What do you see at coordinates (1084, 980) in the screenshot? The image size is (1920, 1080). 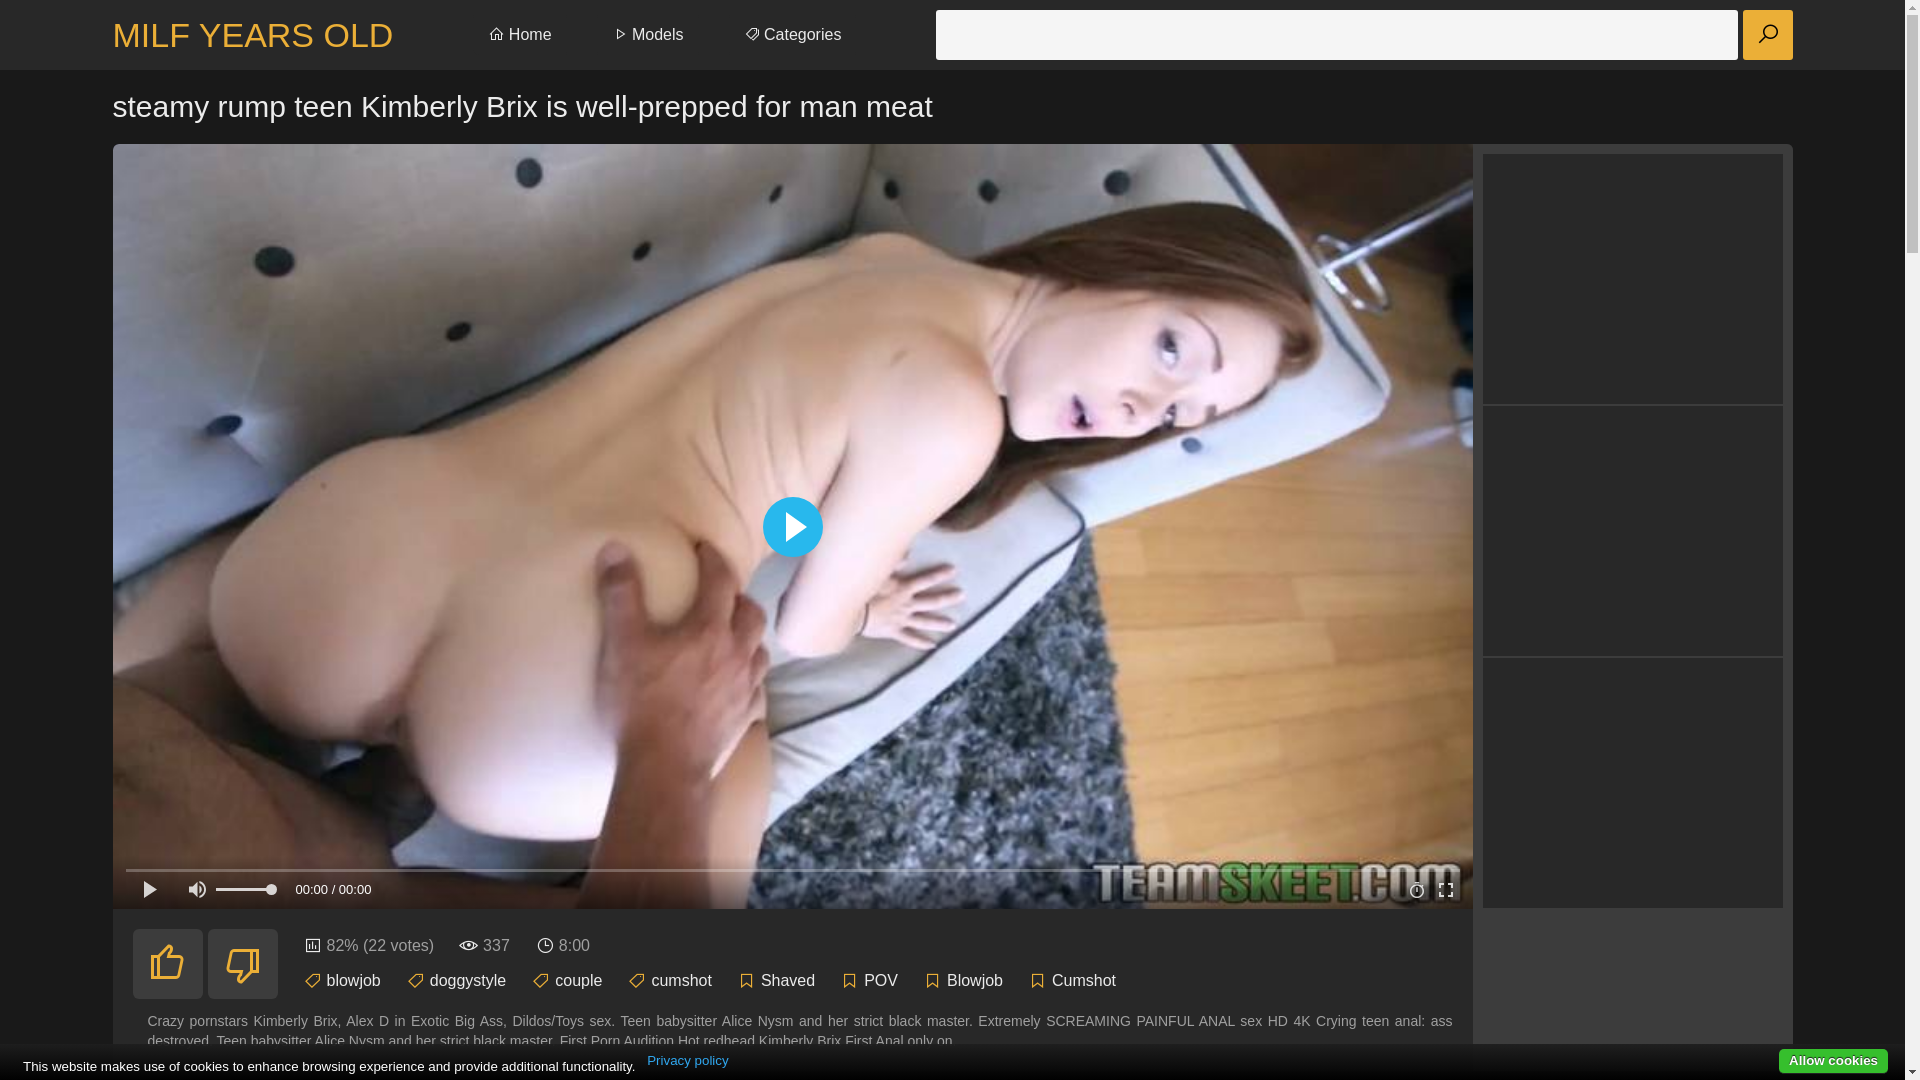 I see `Cumshot` at bounding box center [1084, 980].